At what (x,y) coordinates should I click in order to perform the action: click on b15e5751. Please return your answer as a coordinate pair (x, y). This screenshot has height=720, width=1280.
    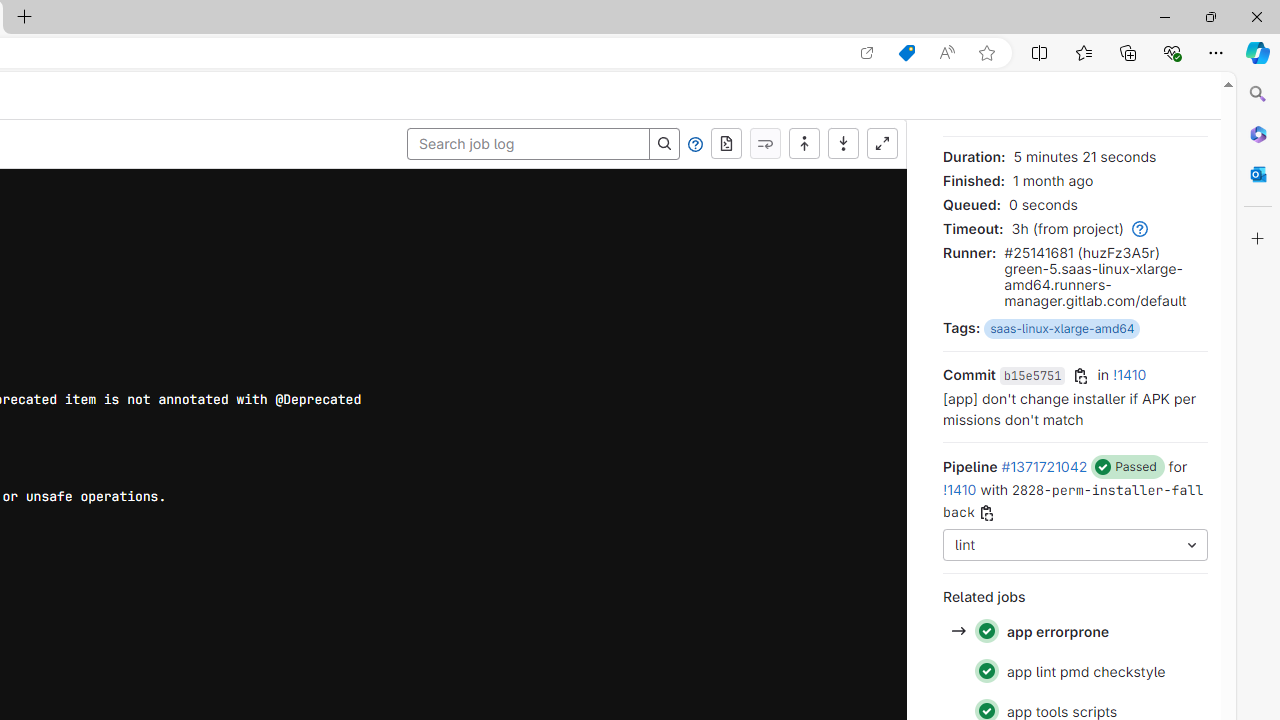
    Looking at the image, I should click on (1032, 376).